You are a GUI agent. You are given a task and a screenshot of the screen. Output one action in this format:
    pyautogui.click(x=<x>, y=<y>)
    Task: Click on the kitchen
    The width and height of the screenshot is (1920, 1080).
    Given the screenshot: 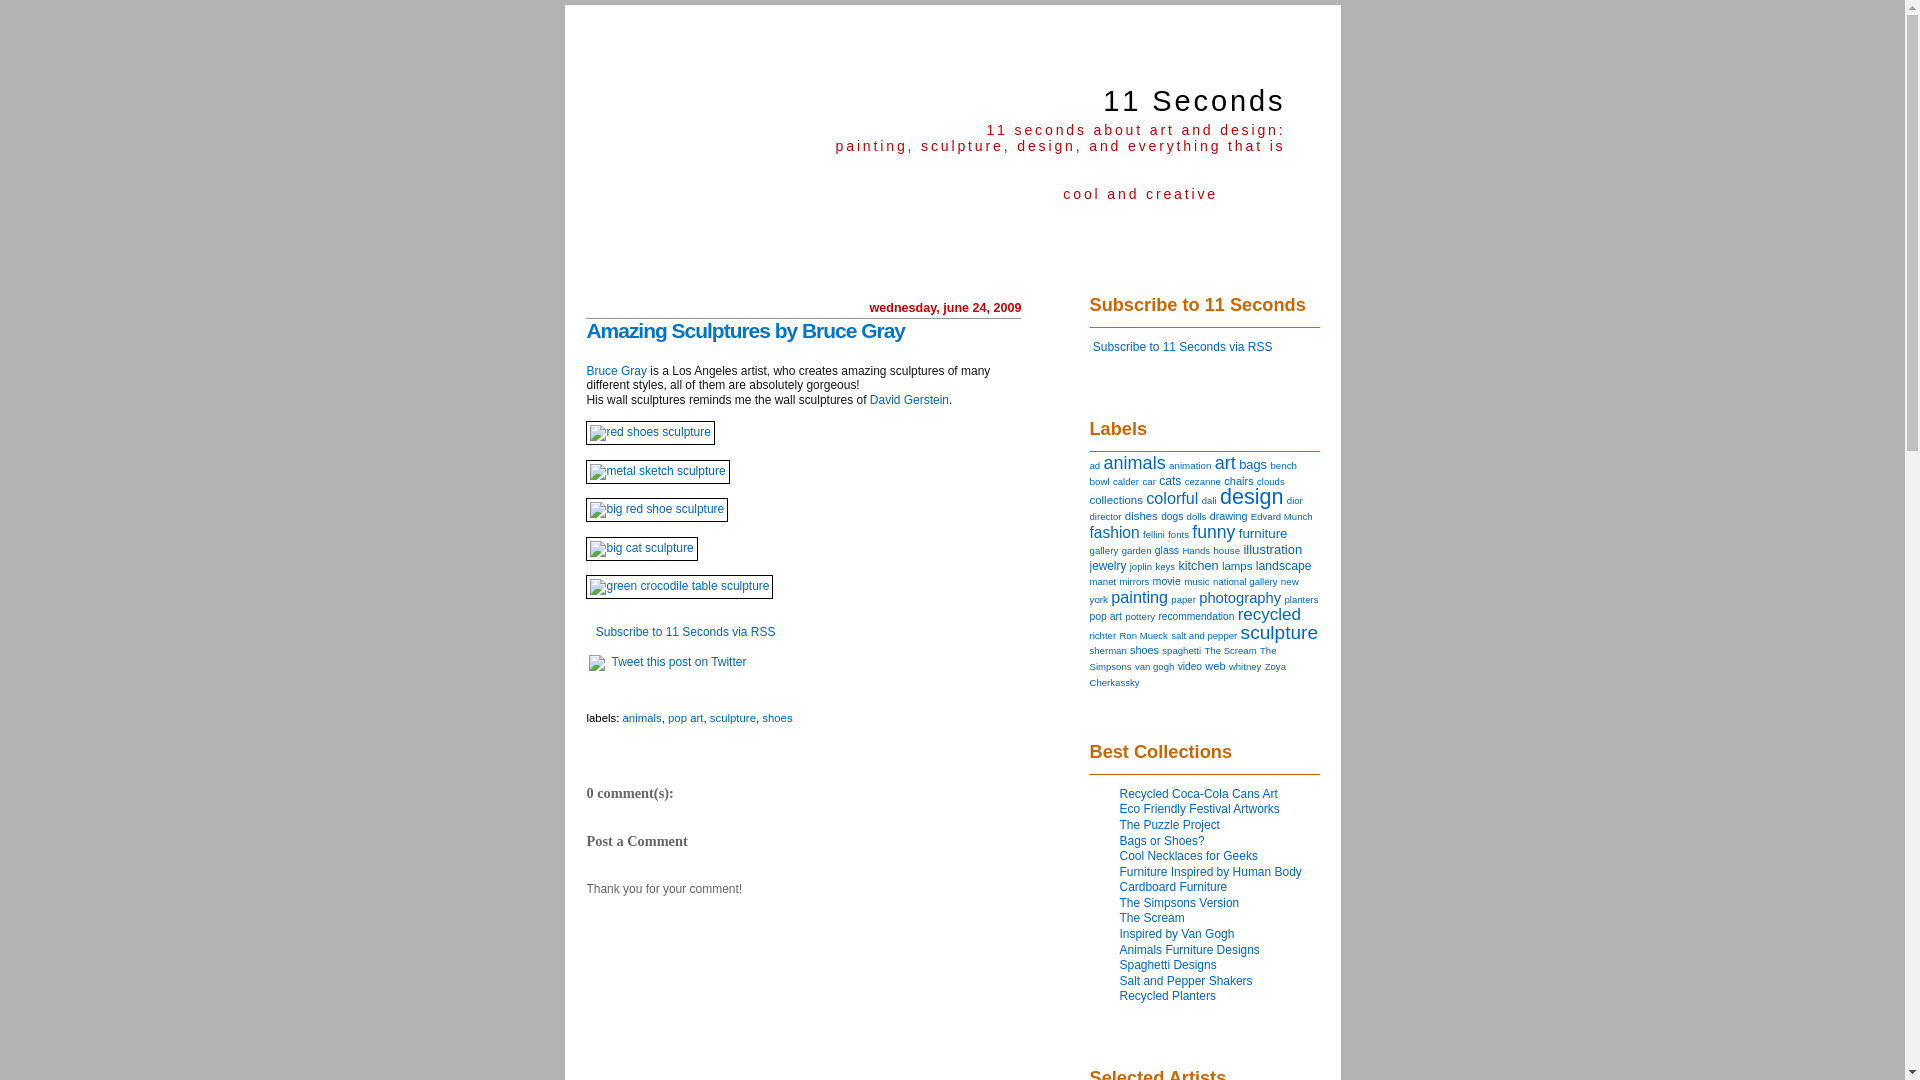 What is the action you would take?
    pyautogui.click(x=1198, y=566)
    